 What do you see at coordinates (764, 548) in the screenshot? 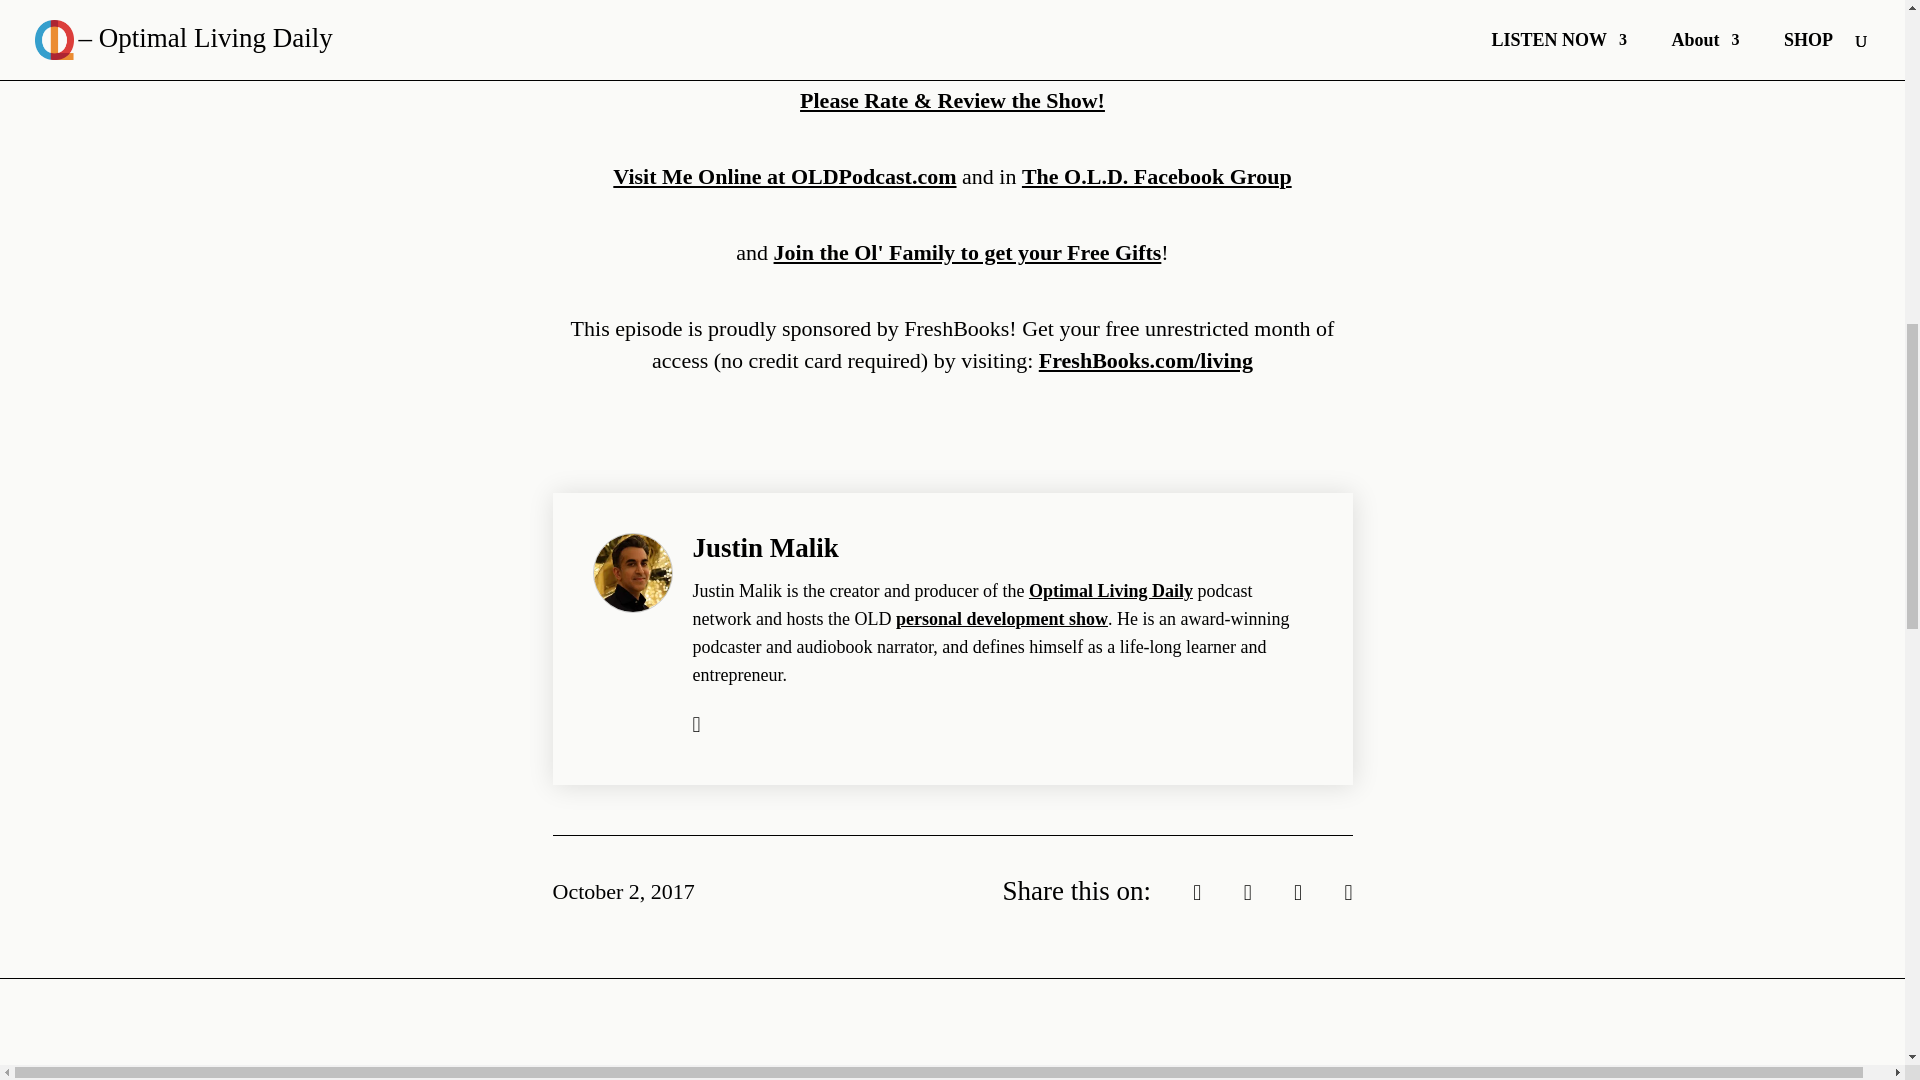
I see `Justin Malik` at bounding box center [764, 548].